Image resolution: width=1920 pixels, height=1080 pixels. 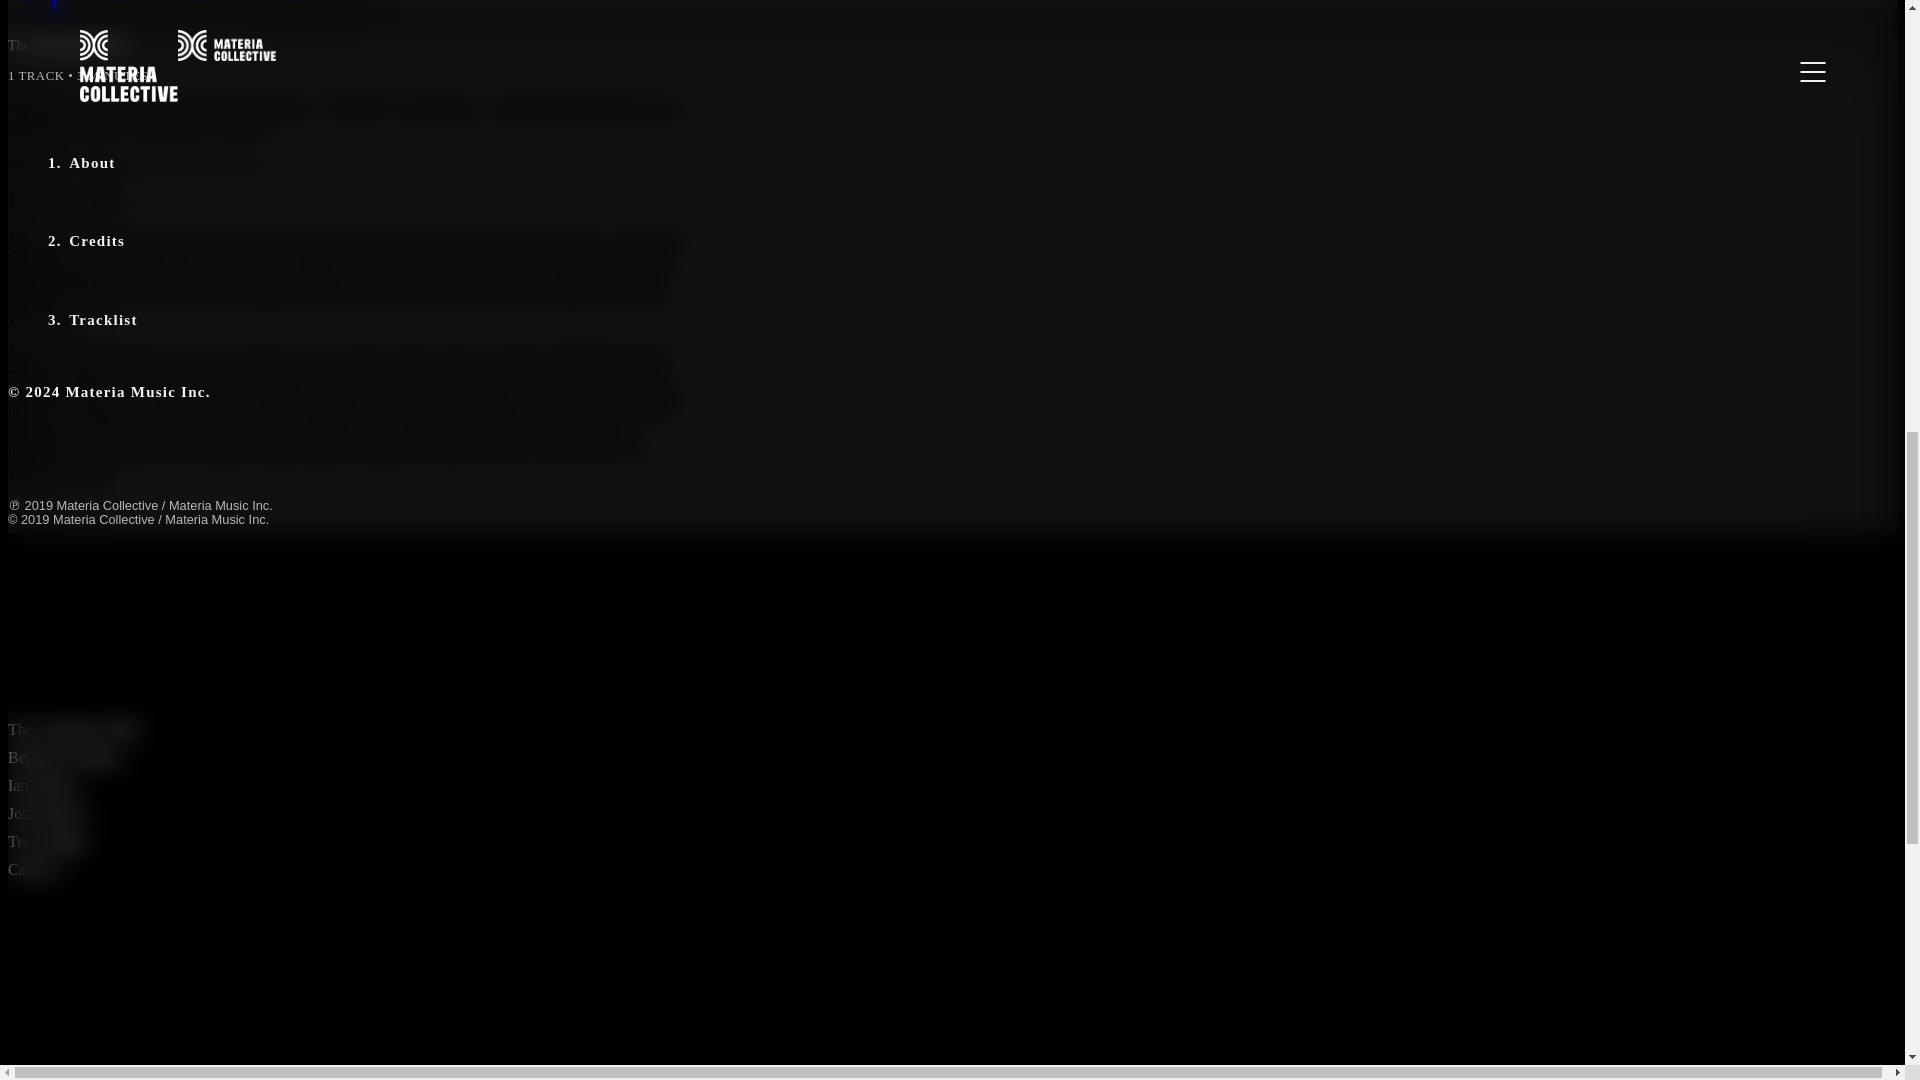 I want to click on The Travelers VGM, so click(x=64, y=44).